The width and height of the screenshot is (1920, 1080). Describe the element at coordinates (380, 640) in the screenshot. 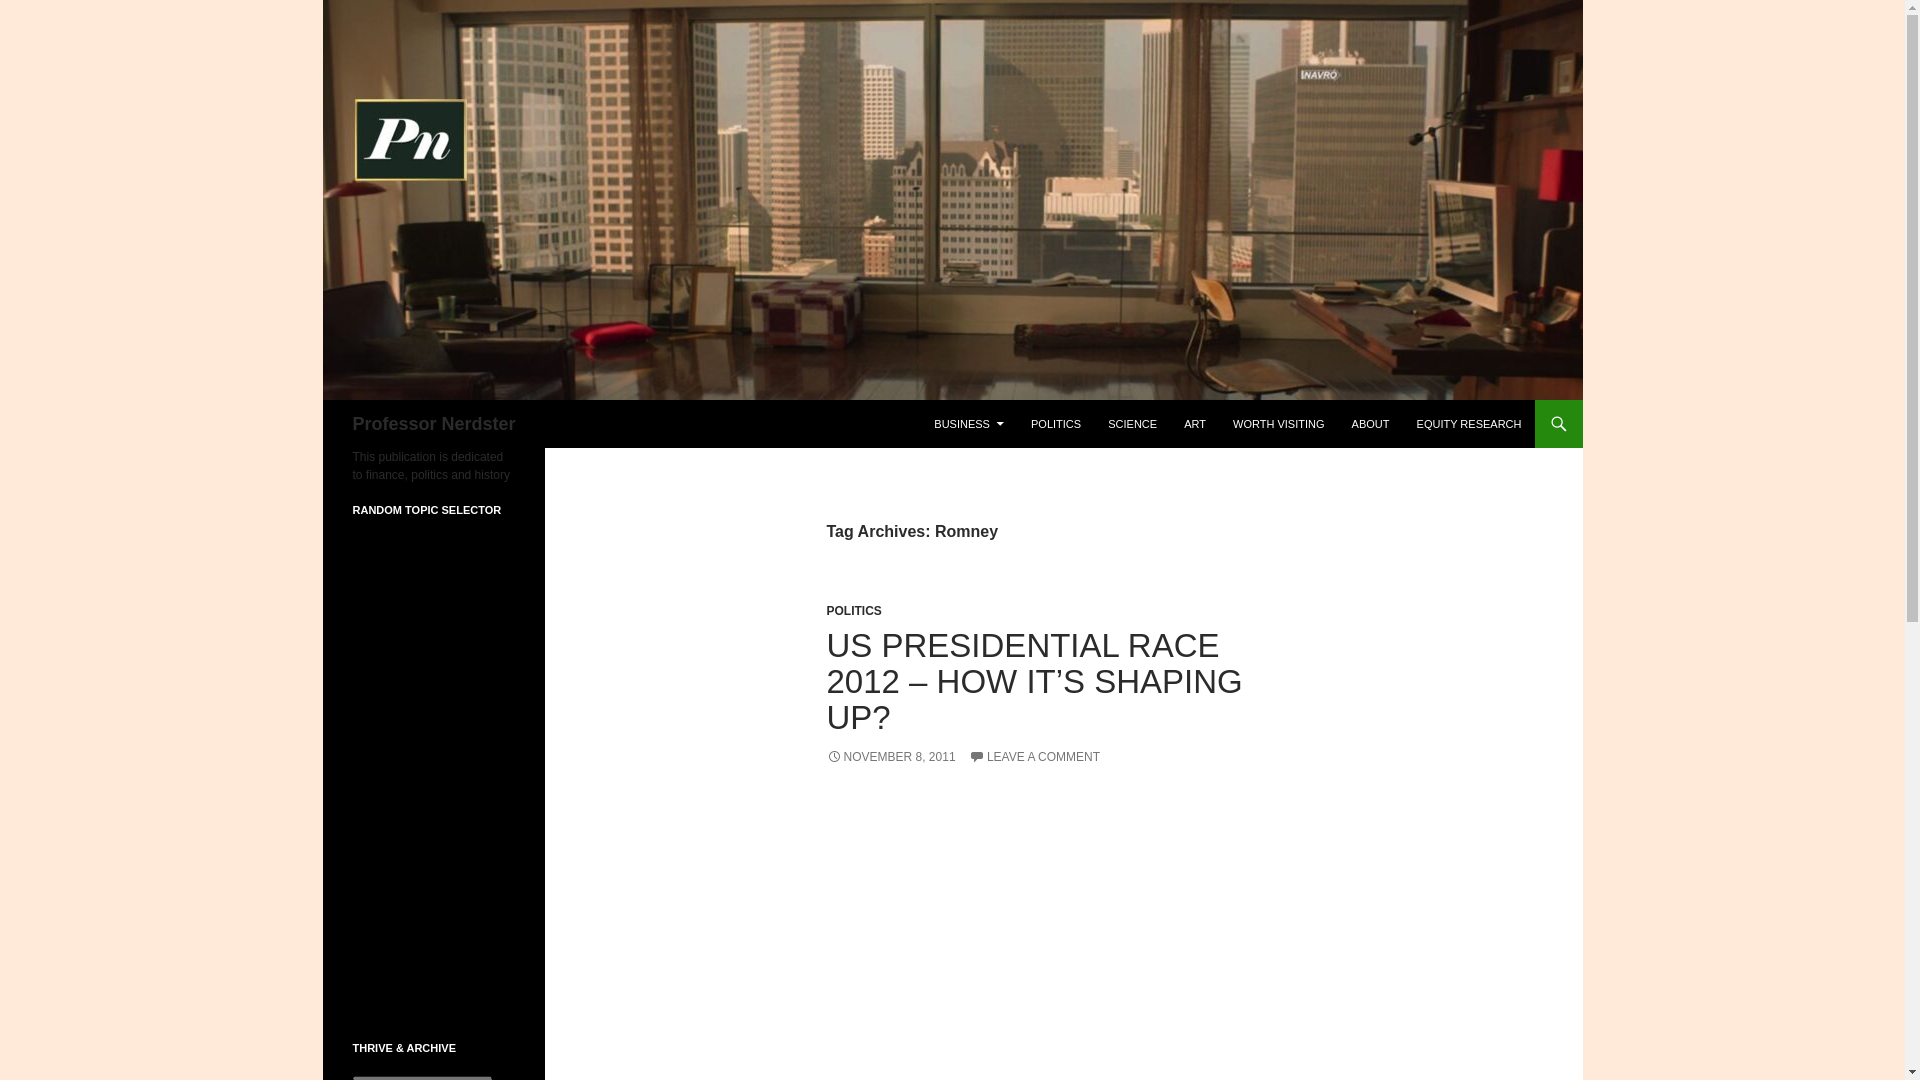

I see `mansgement` at that location.